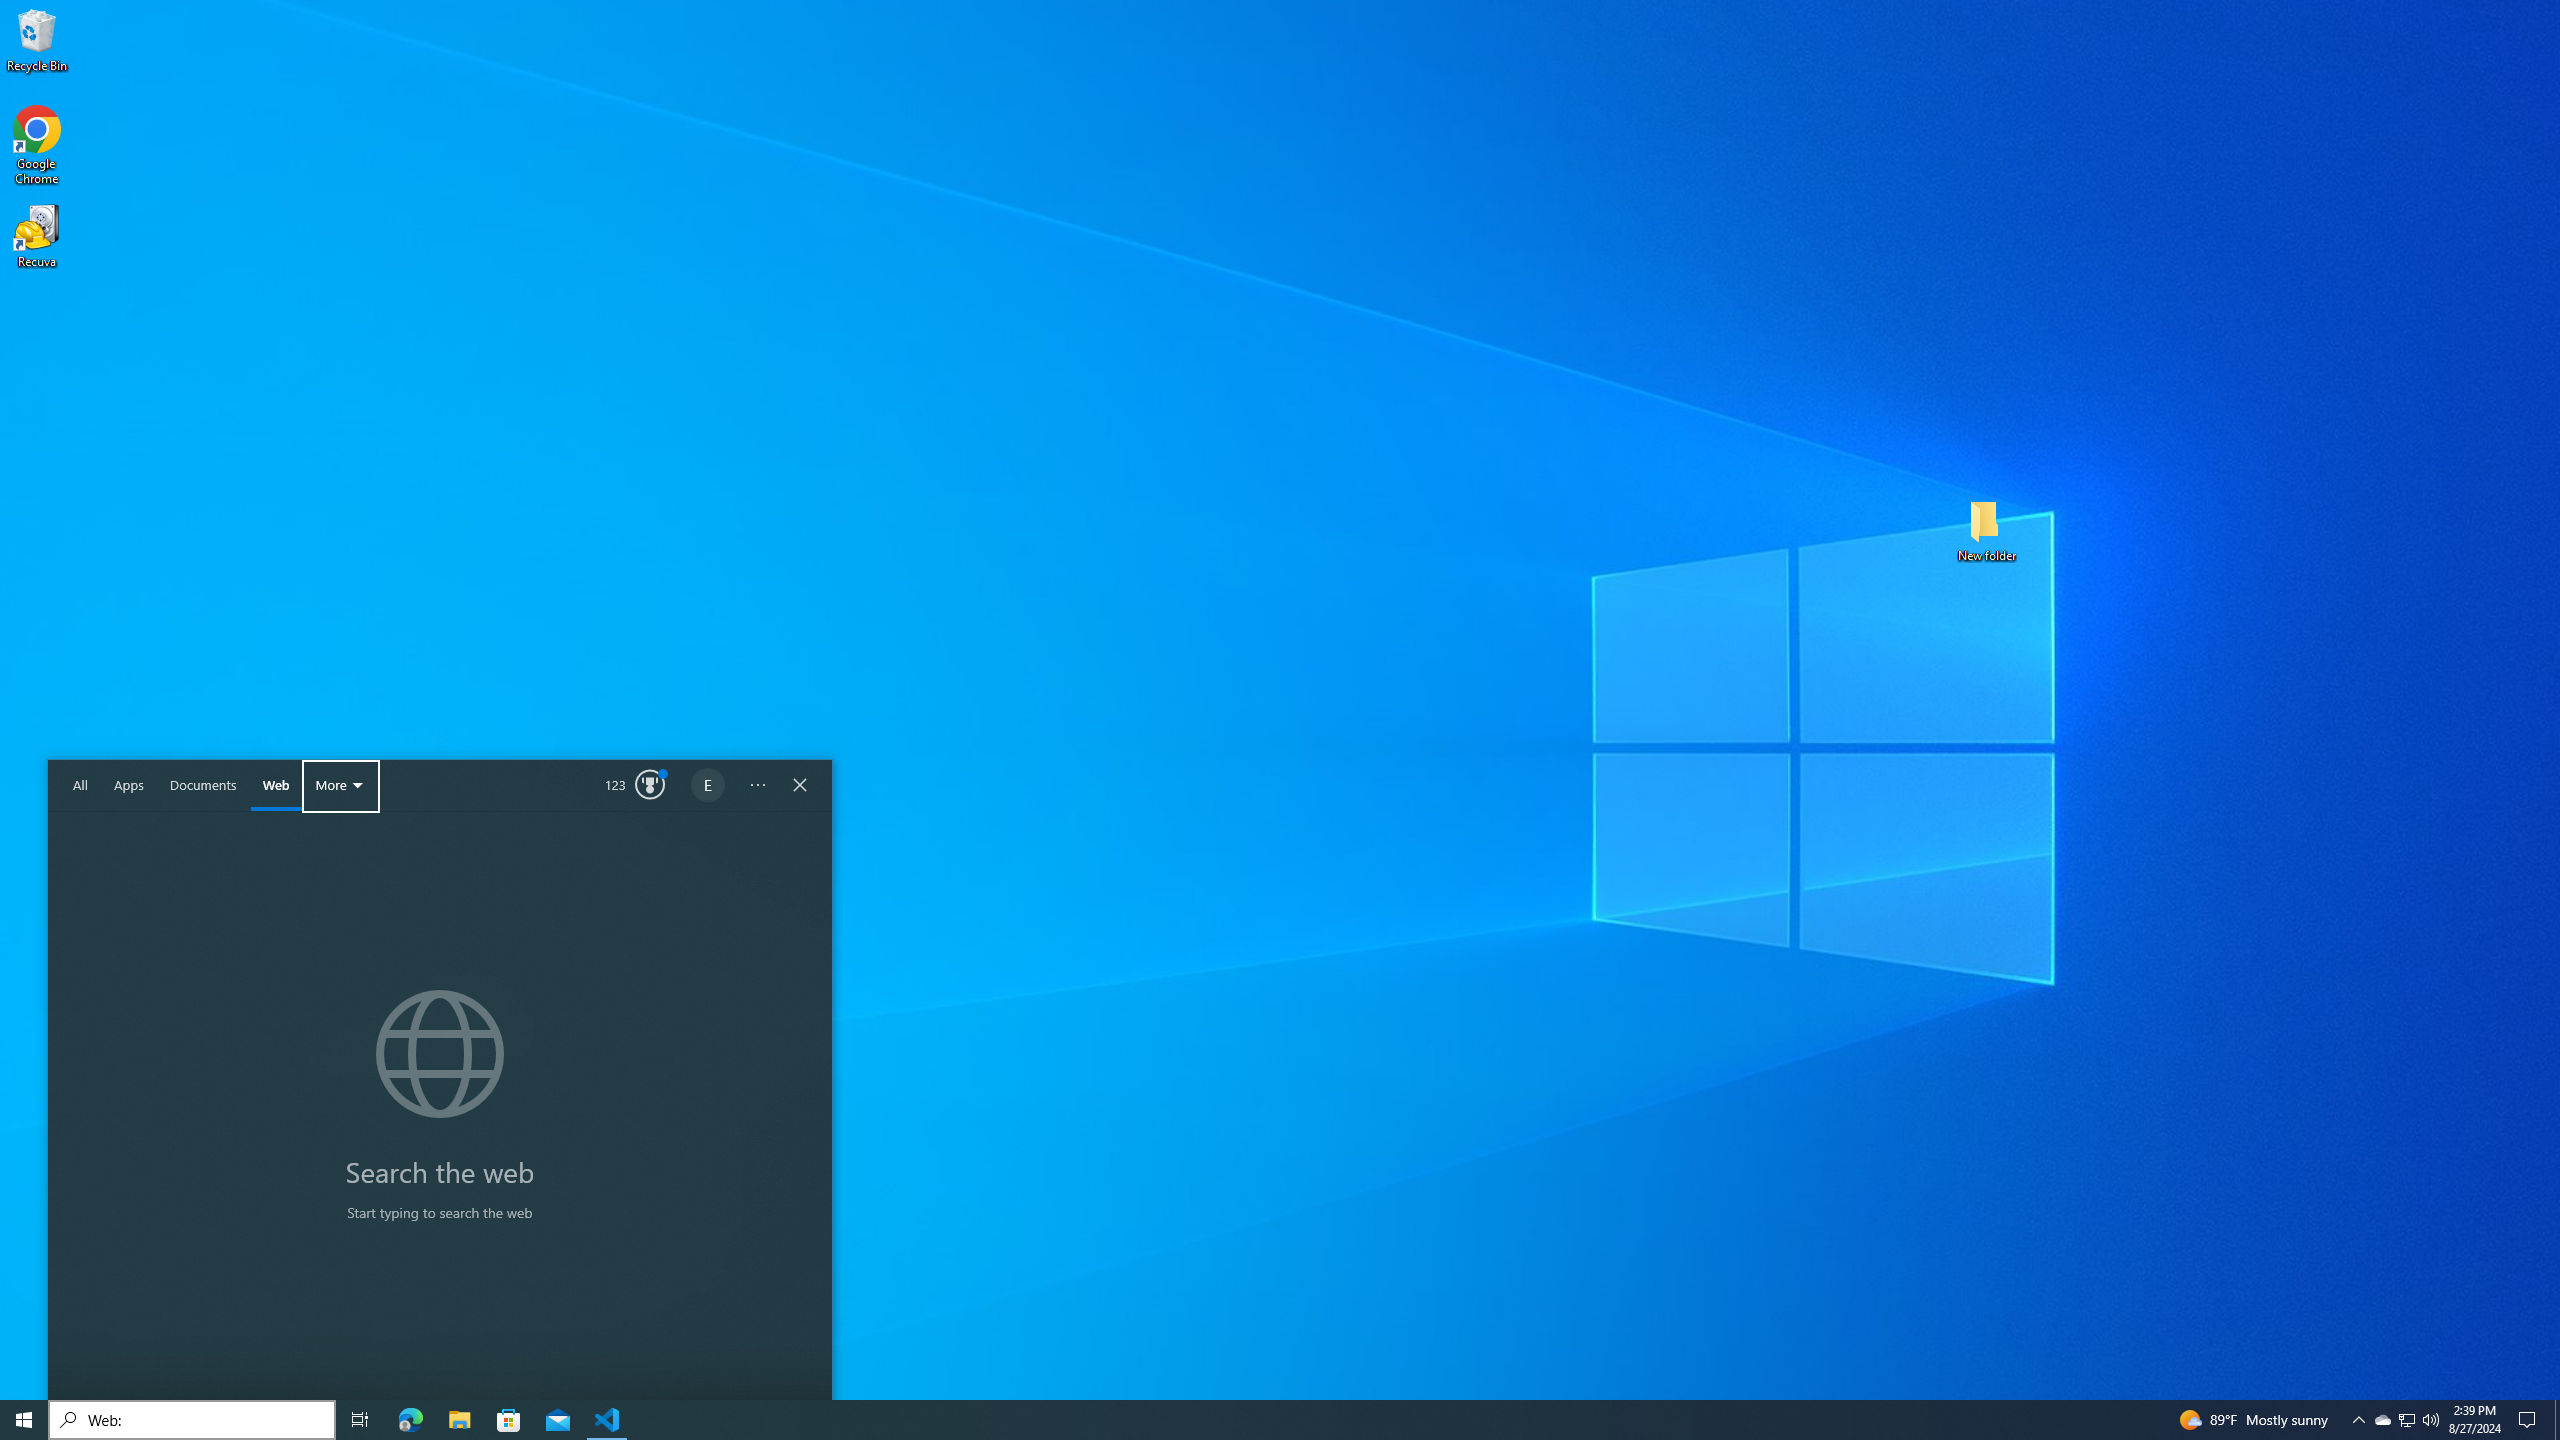  Describe the element at coordinates (276, 786) in the screenshot. I see `Documents` at that location.